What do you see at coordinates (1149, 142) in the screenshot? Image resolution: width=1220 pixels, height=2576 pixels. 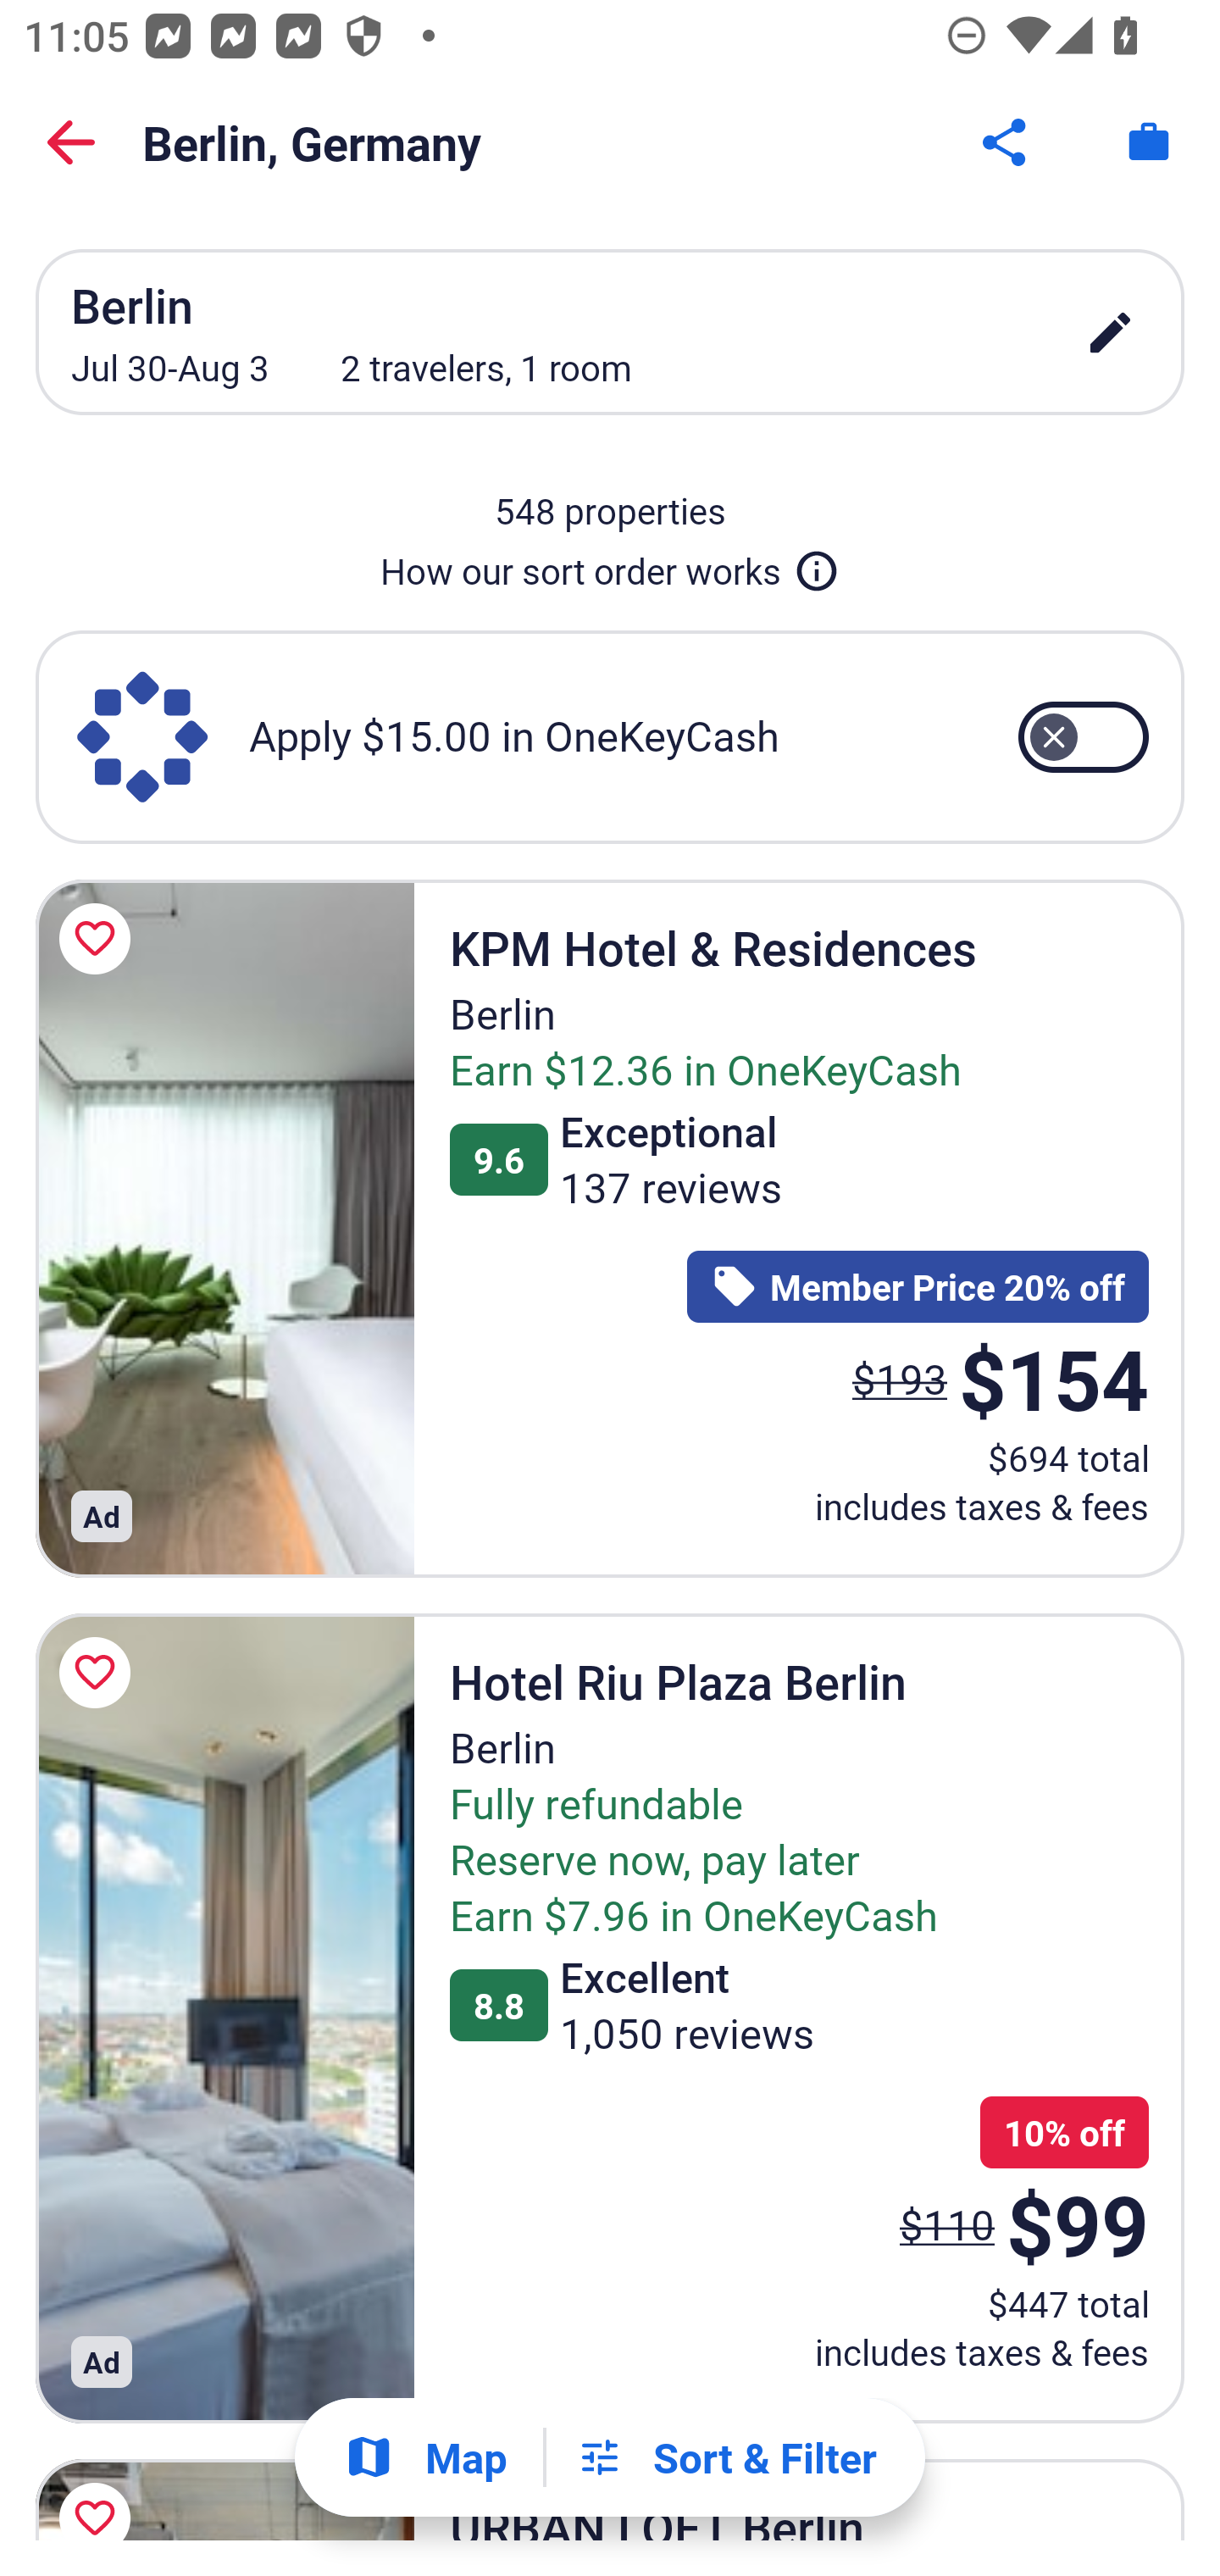 I see `Trips. Button` at bounding box center [1149, 142].